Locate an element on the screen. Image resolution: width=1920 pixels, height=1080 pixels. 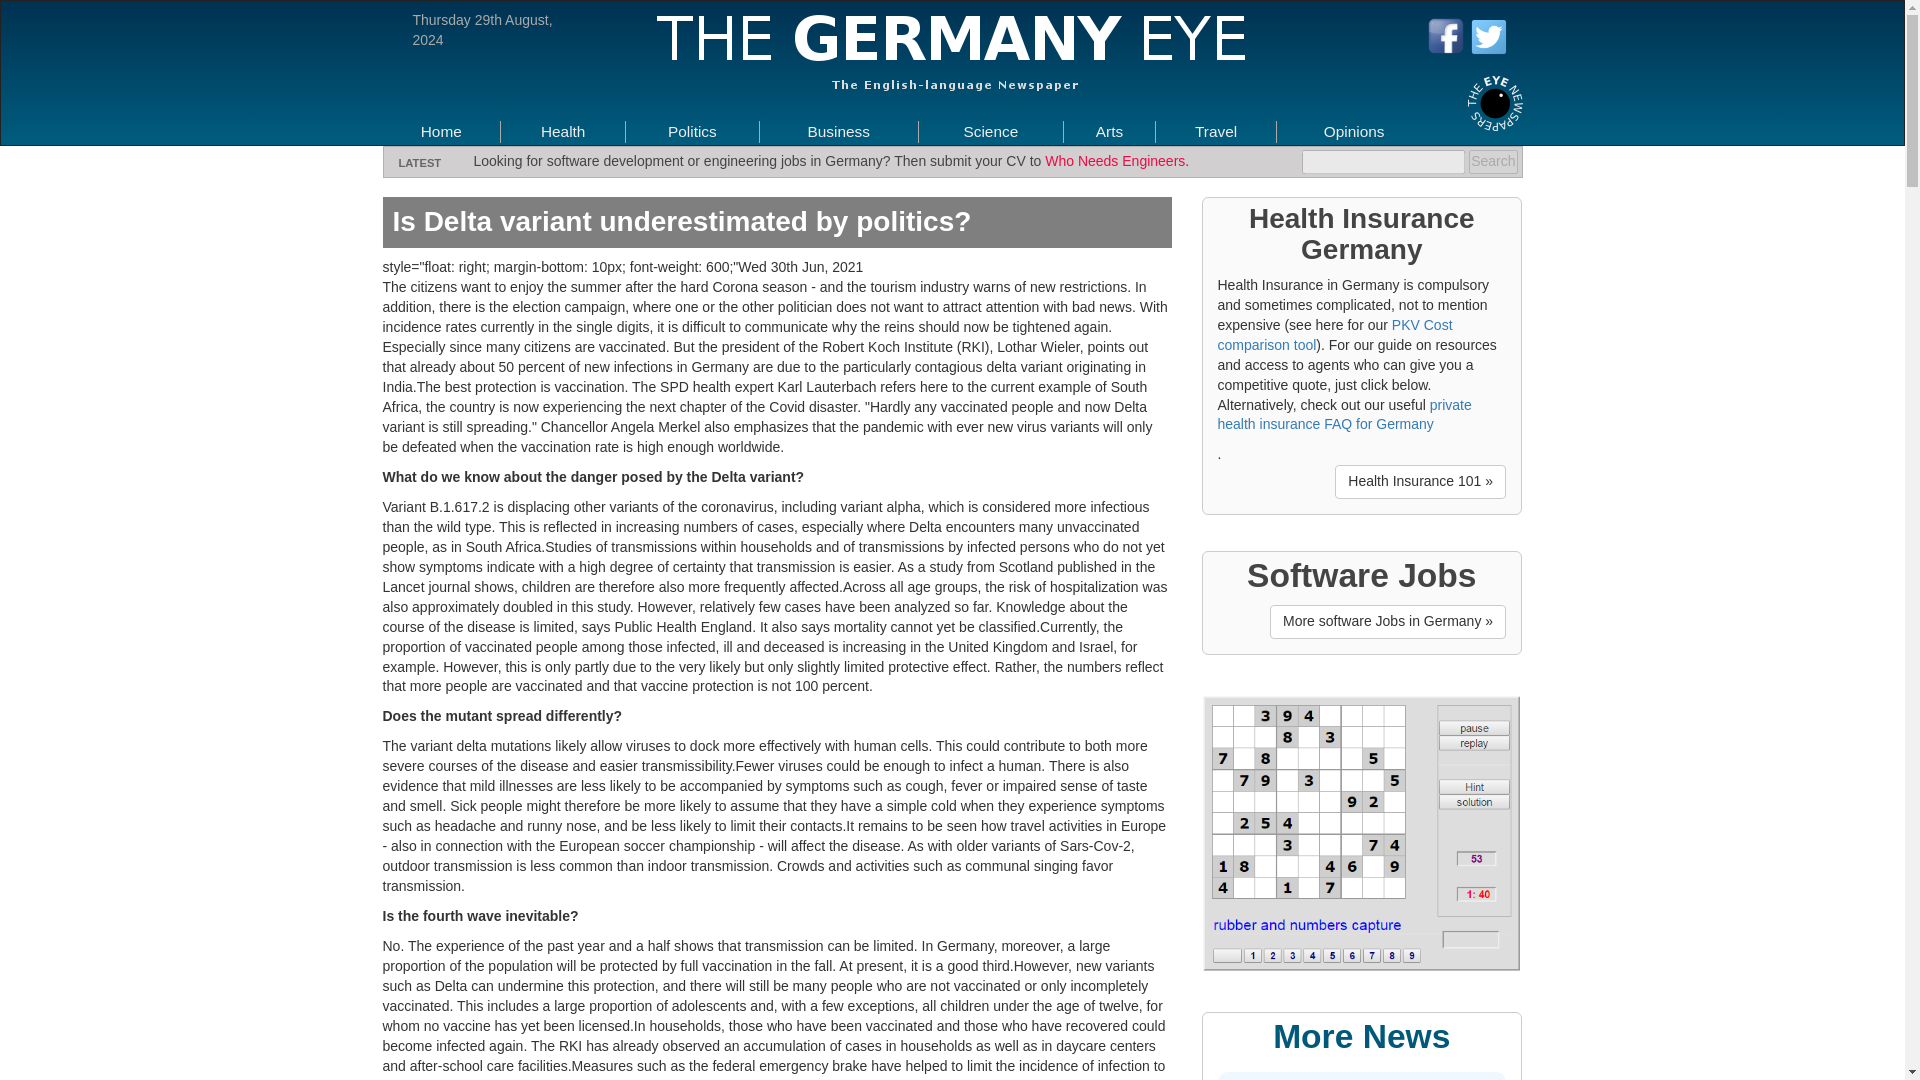
Germany Travel News is located at coordinates (1215, 131).